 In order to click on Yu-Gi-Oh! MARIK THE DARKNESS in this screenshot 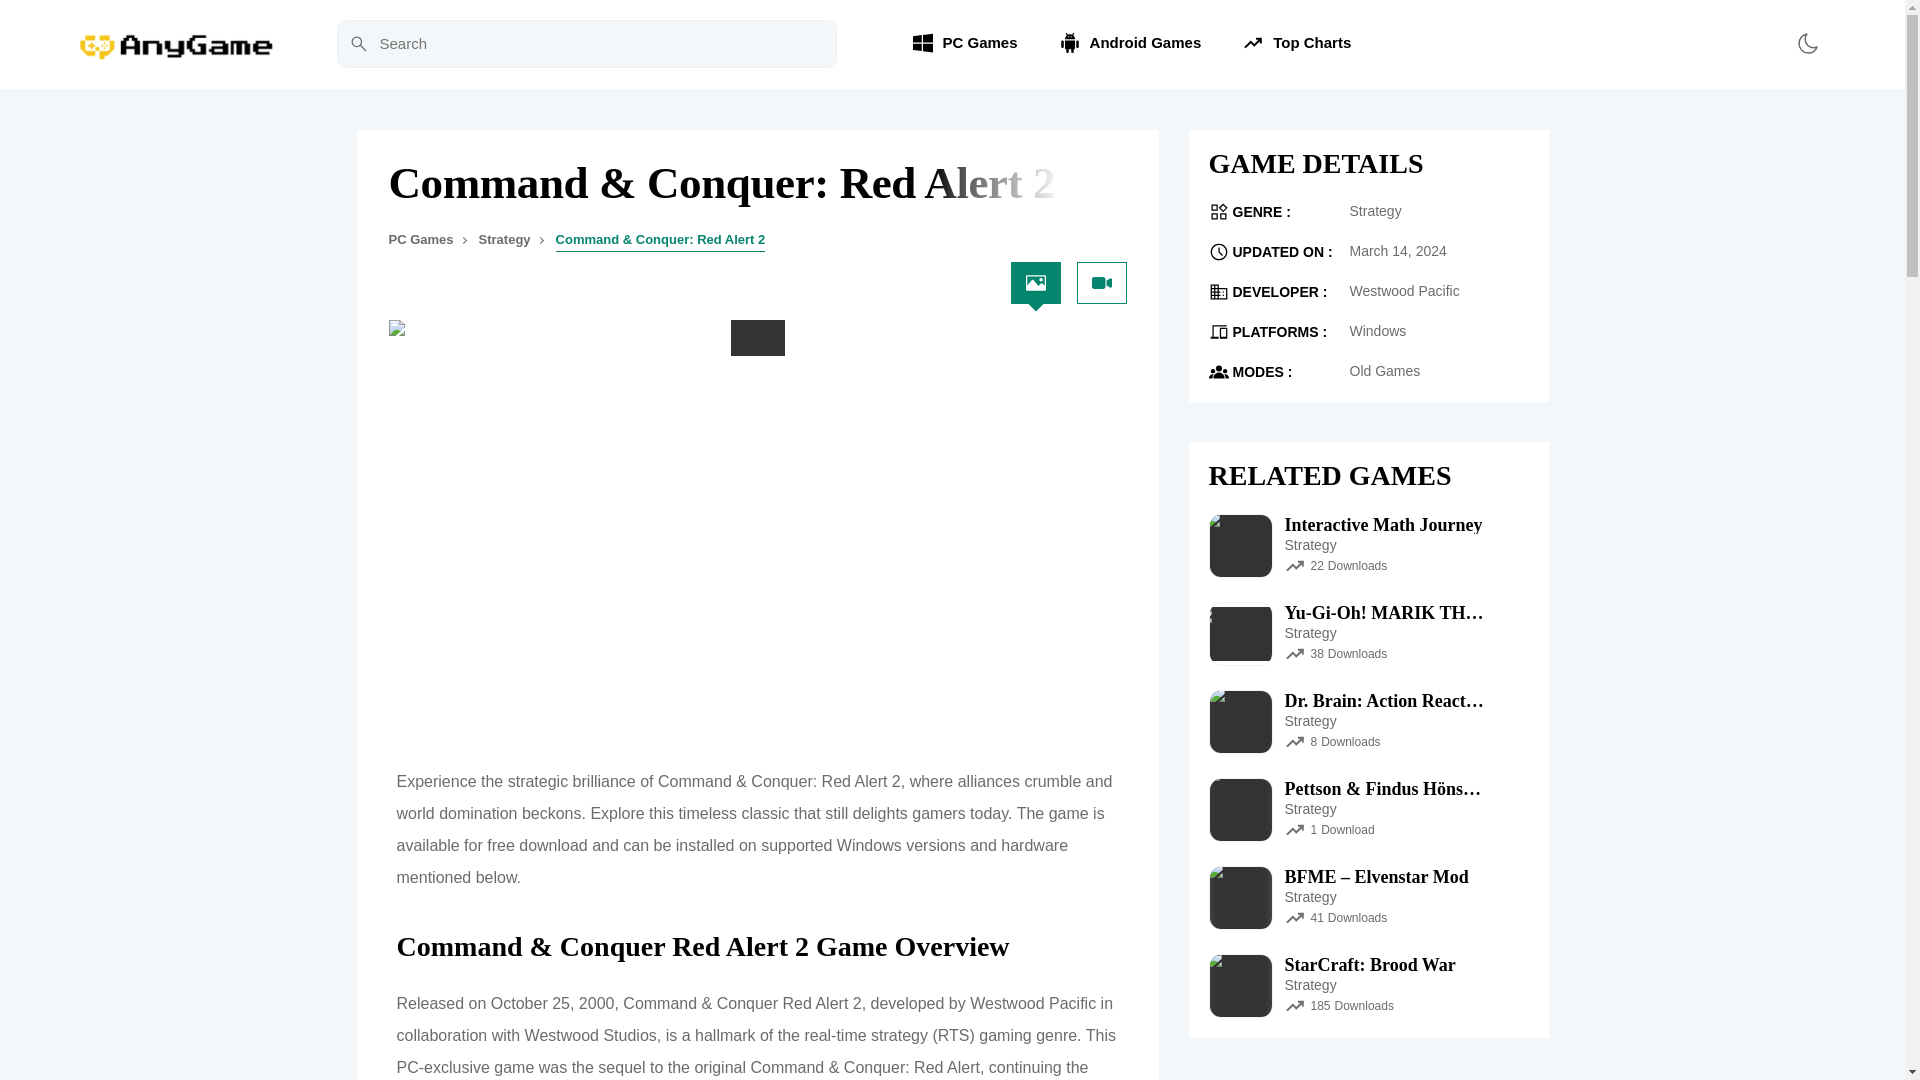, I will do `click(1384, 612)`.